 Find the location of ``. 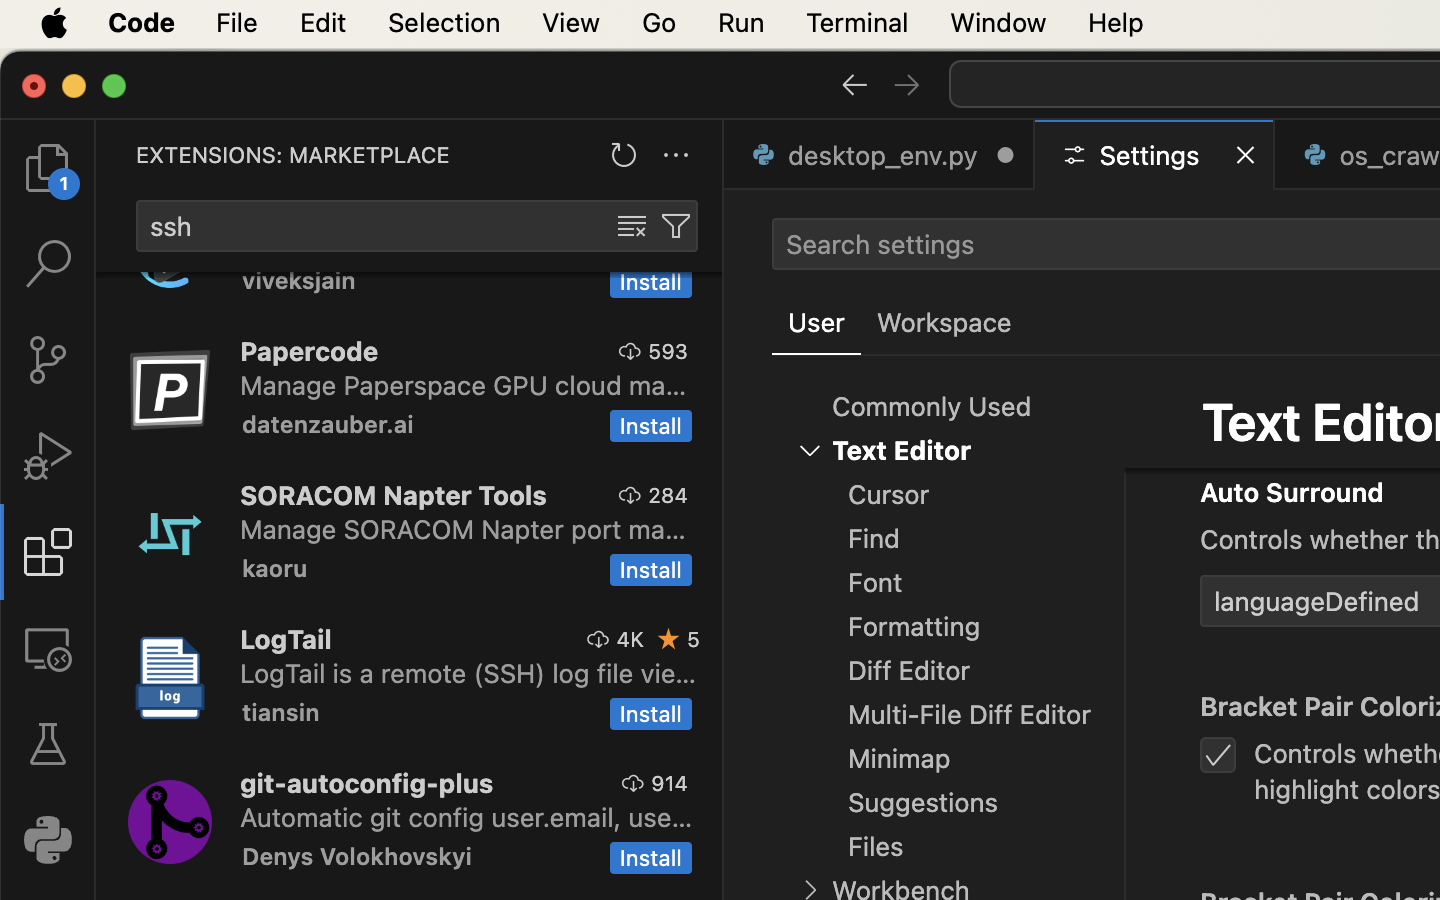

 is located at coordinates (854, 84).